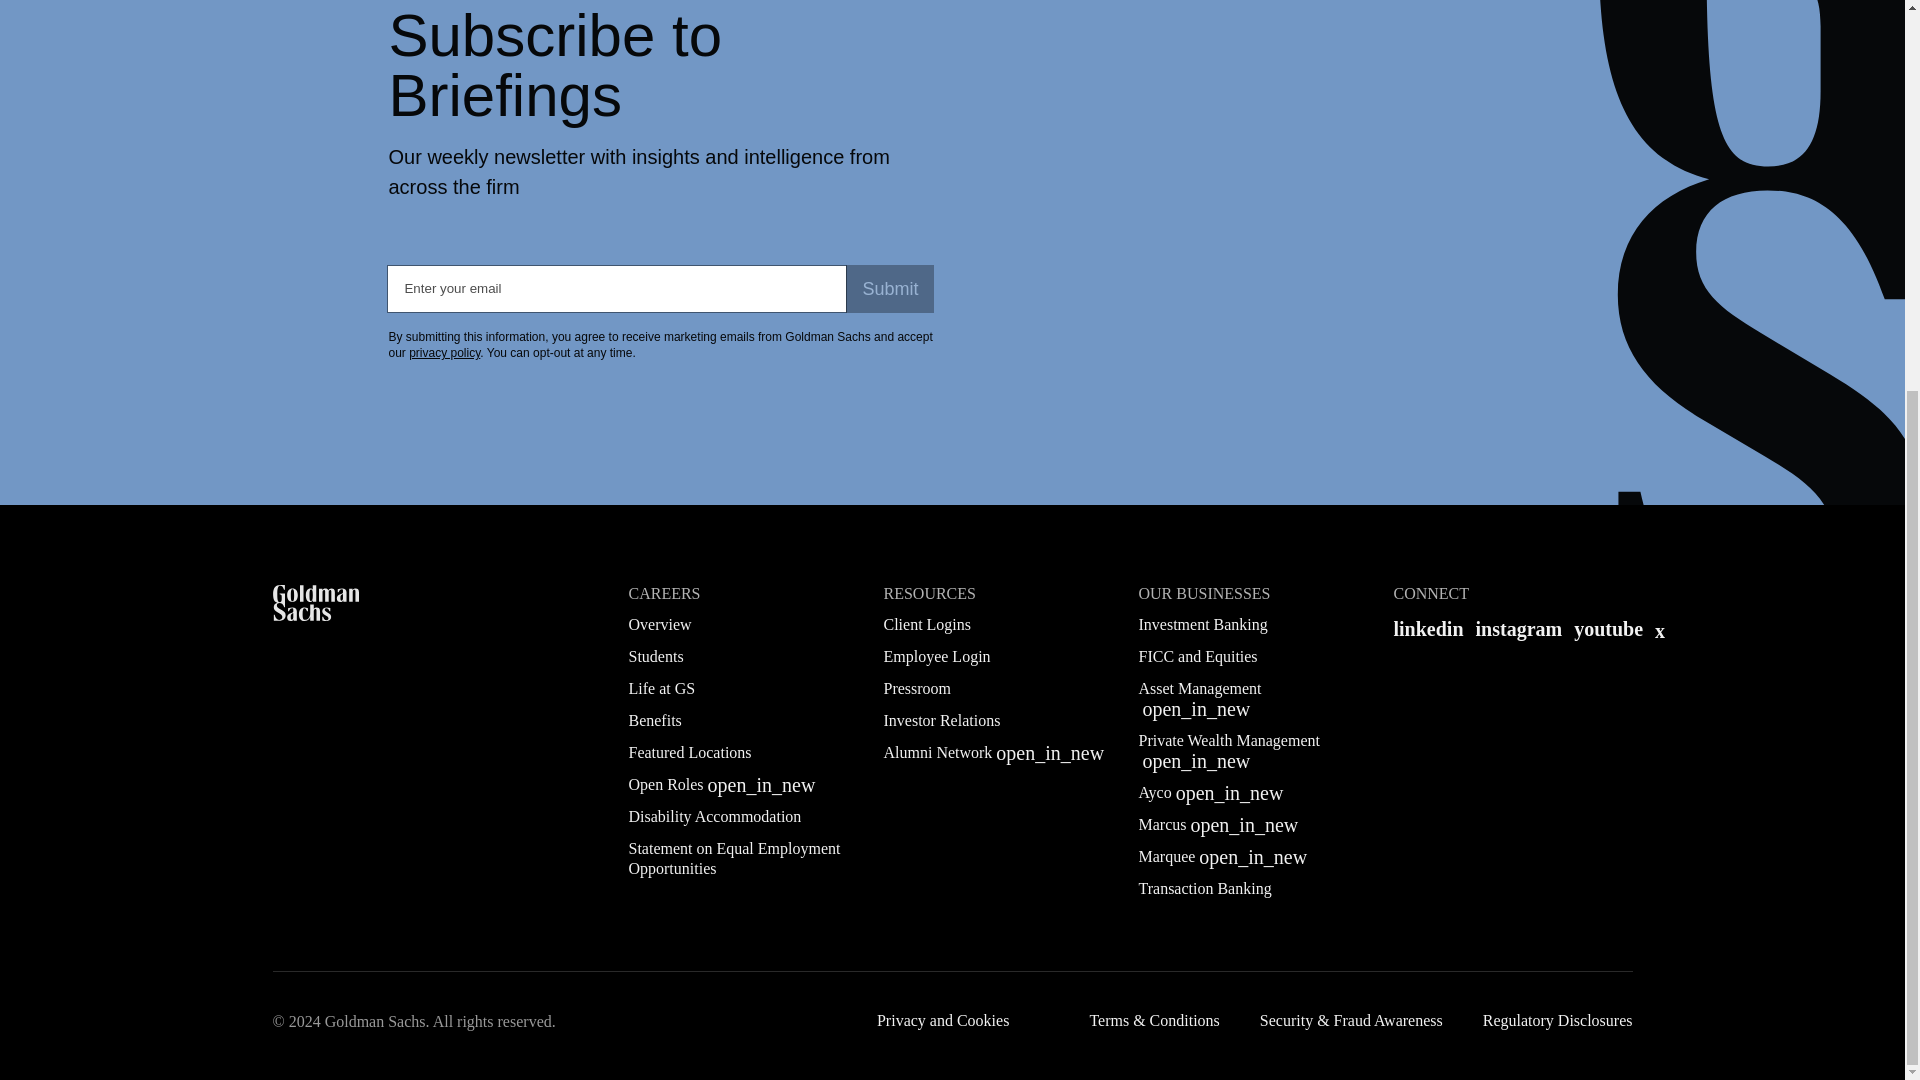  I want to click on linkedin, so click(1428, 628).